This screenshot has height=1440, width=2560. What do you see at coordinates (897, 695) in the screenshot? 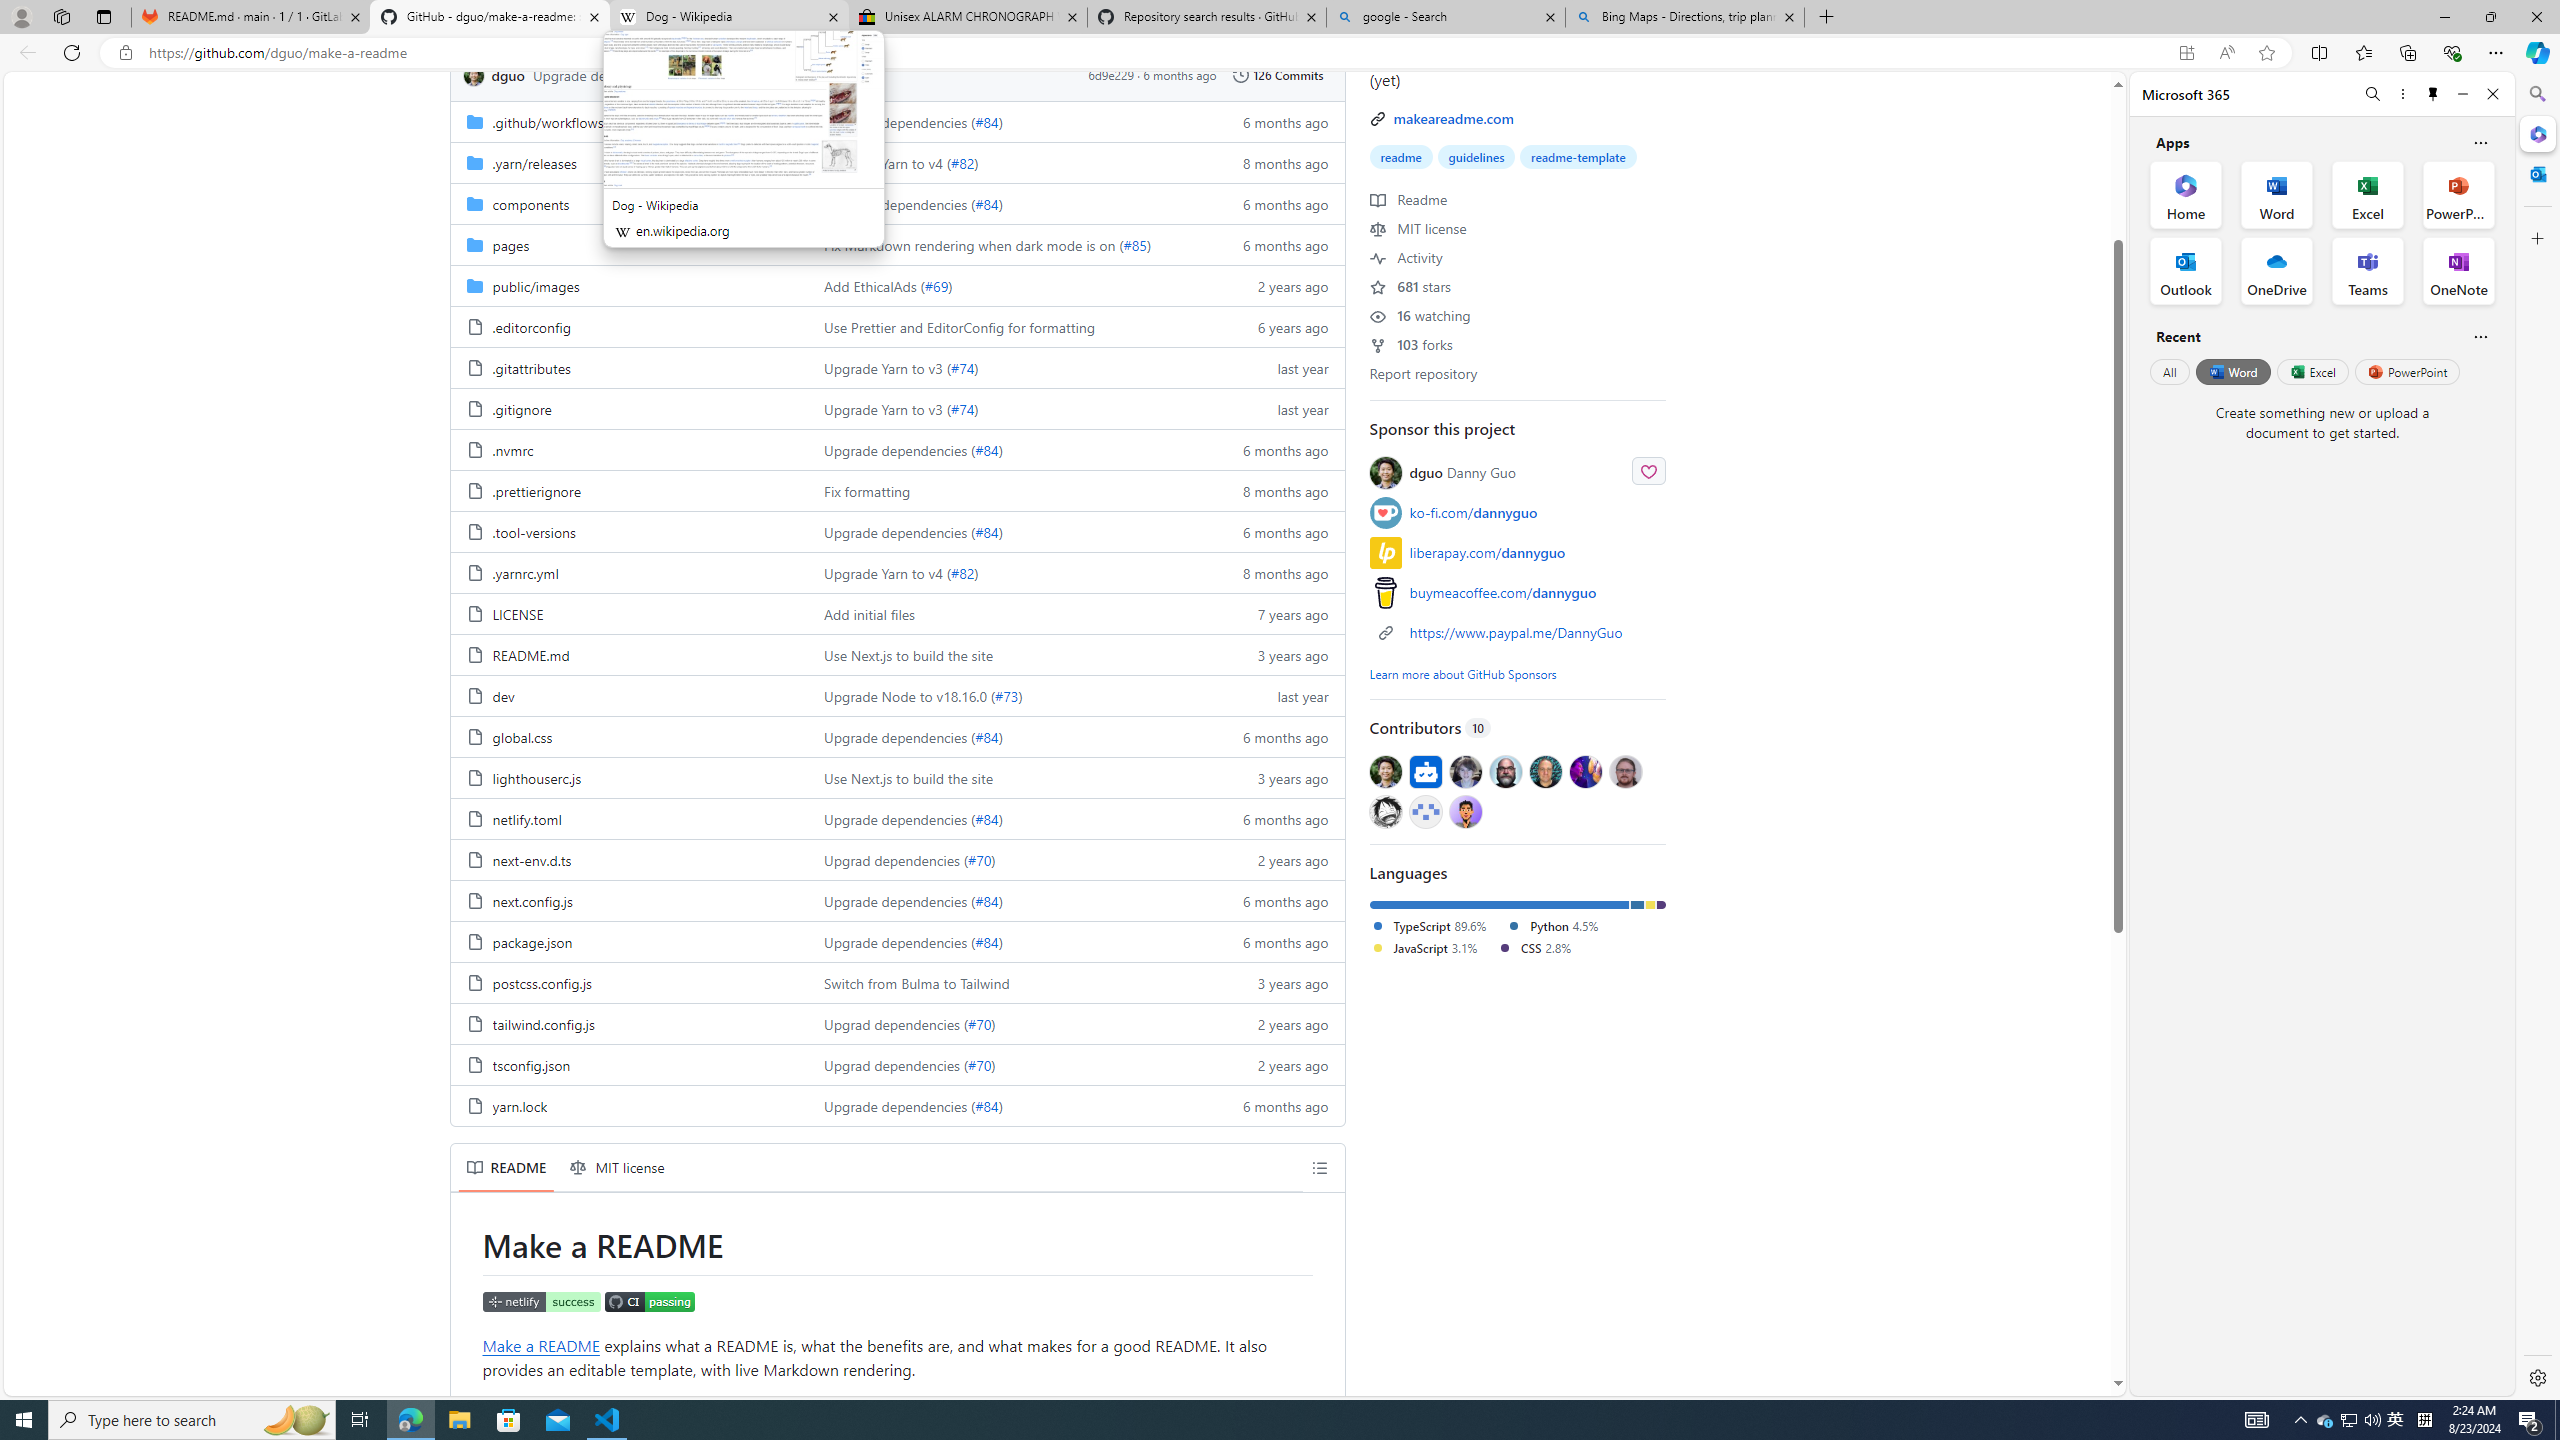
I see `AutomationID: folder-row-14` at bounding box center [897, 695].